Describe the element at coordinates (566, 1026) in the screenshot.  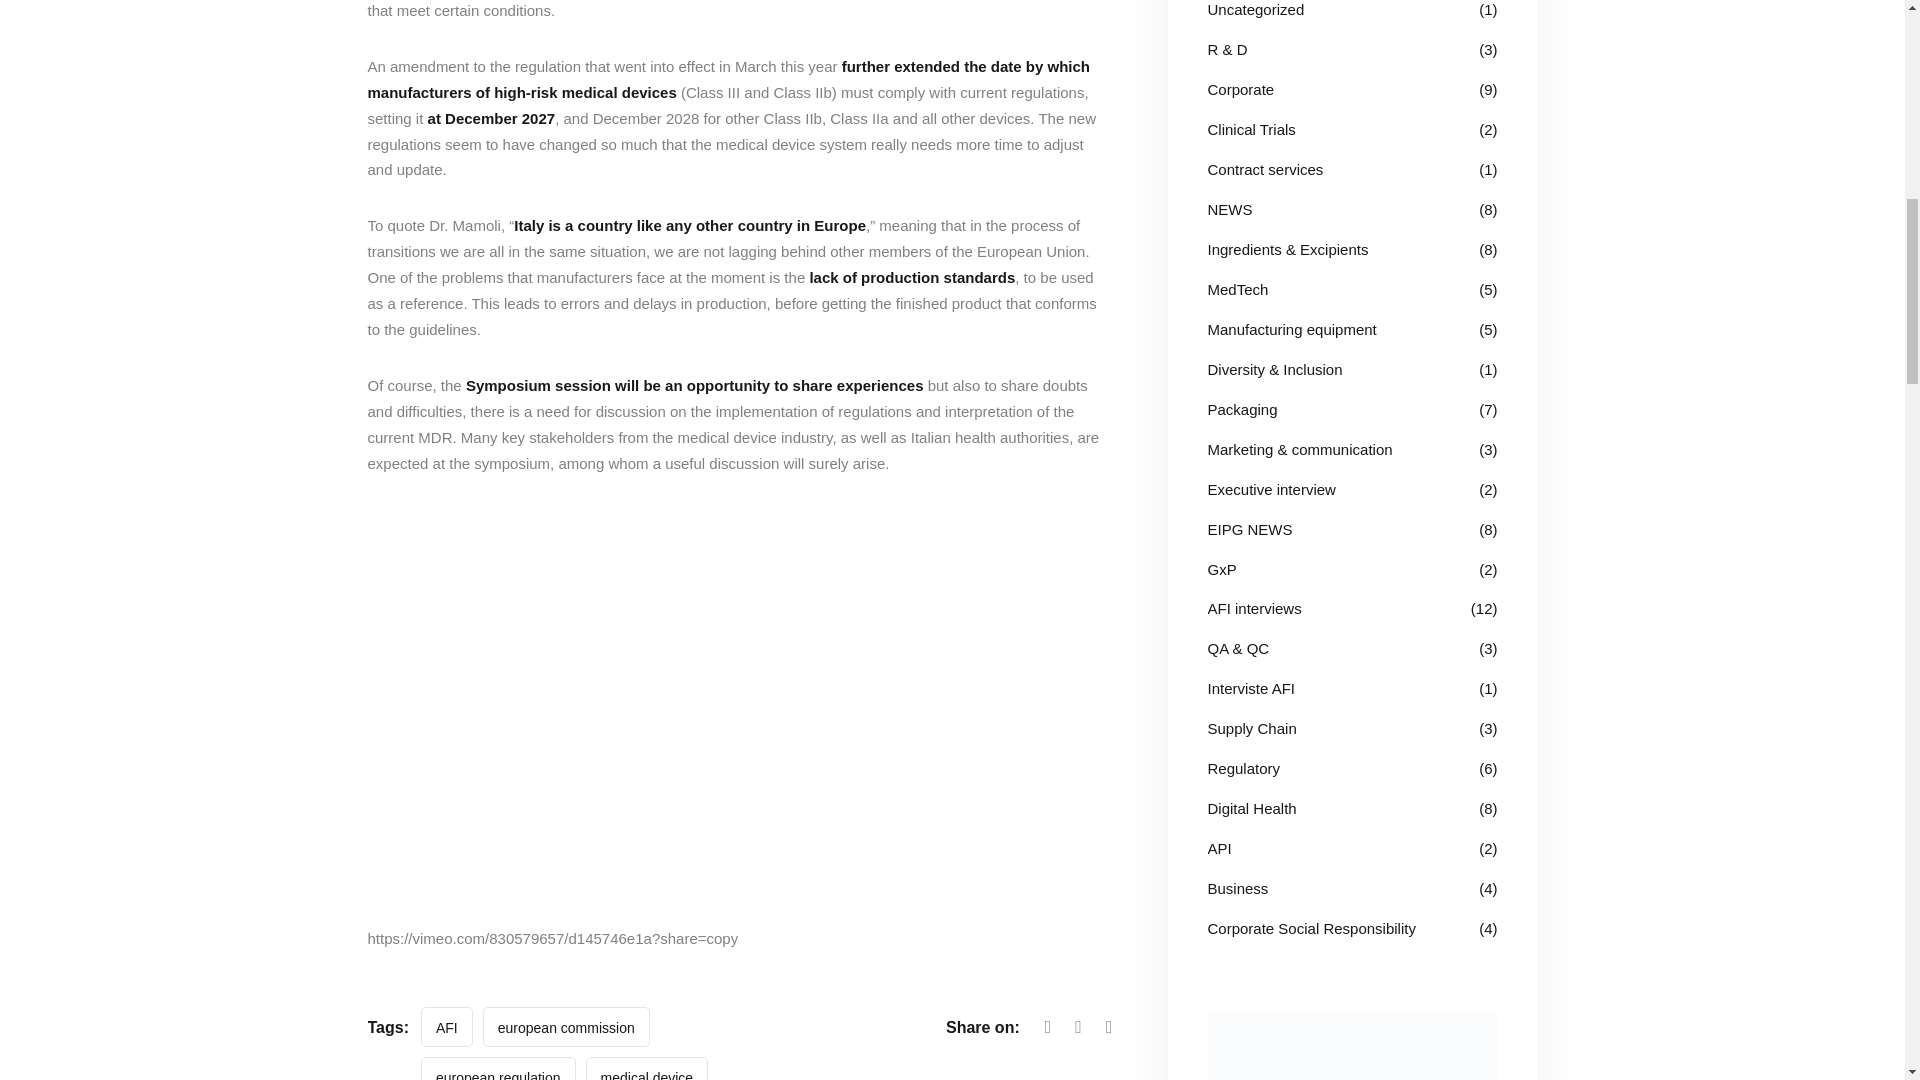
I see `european commission` at that location.